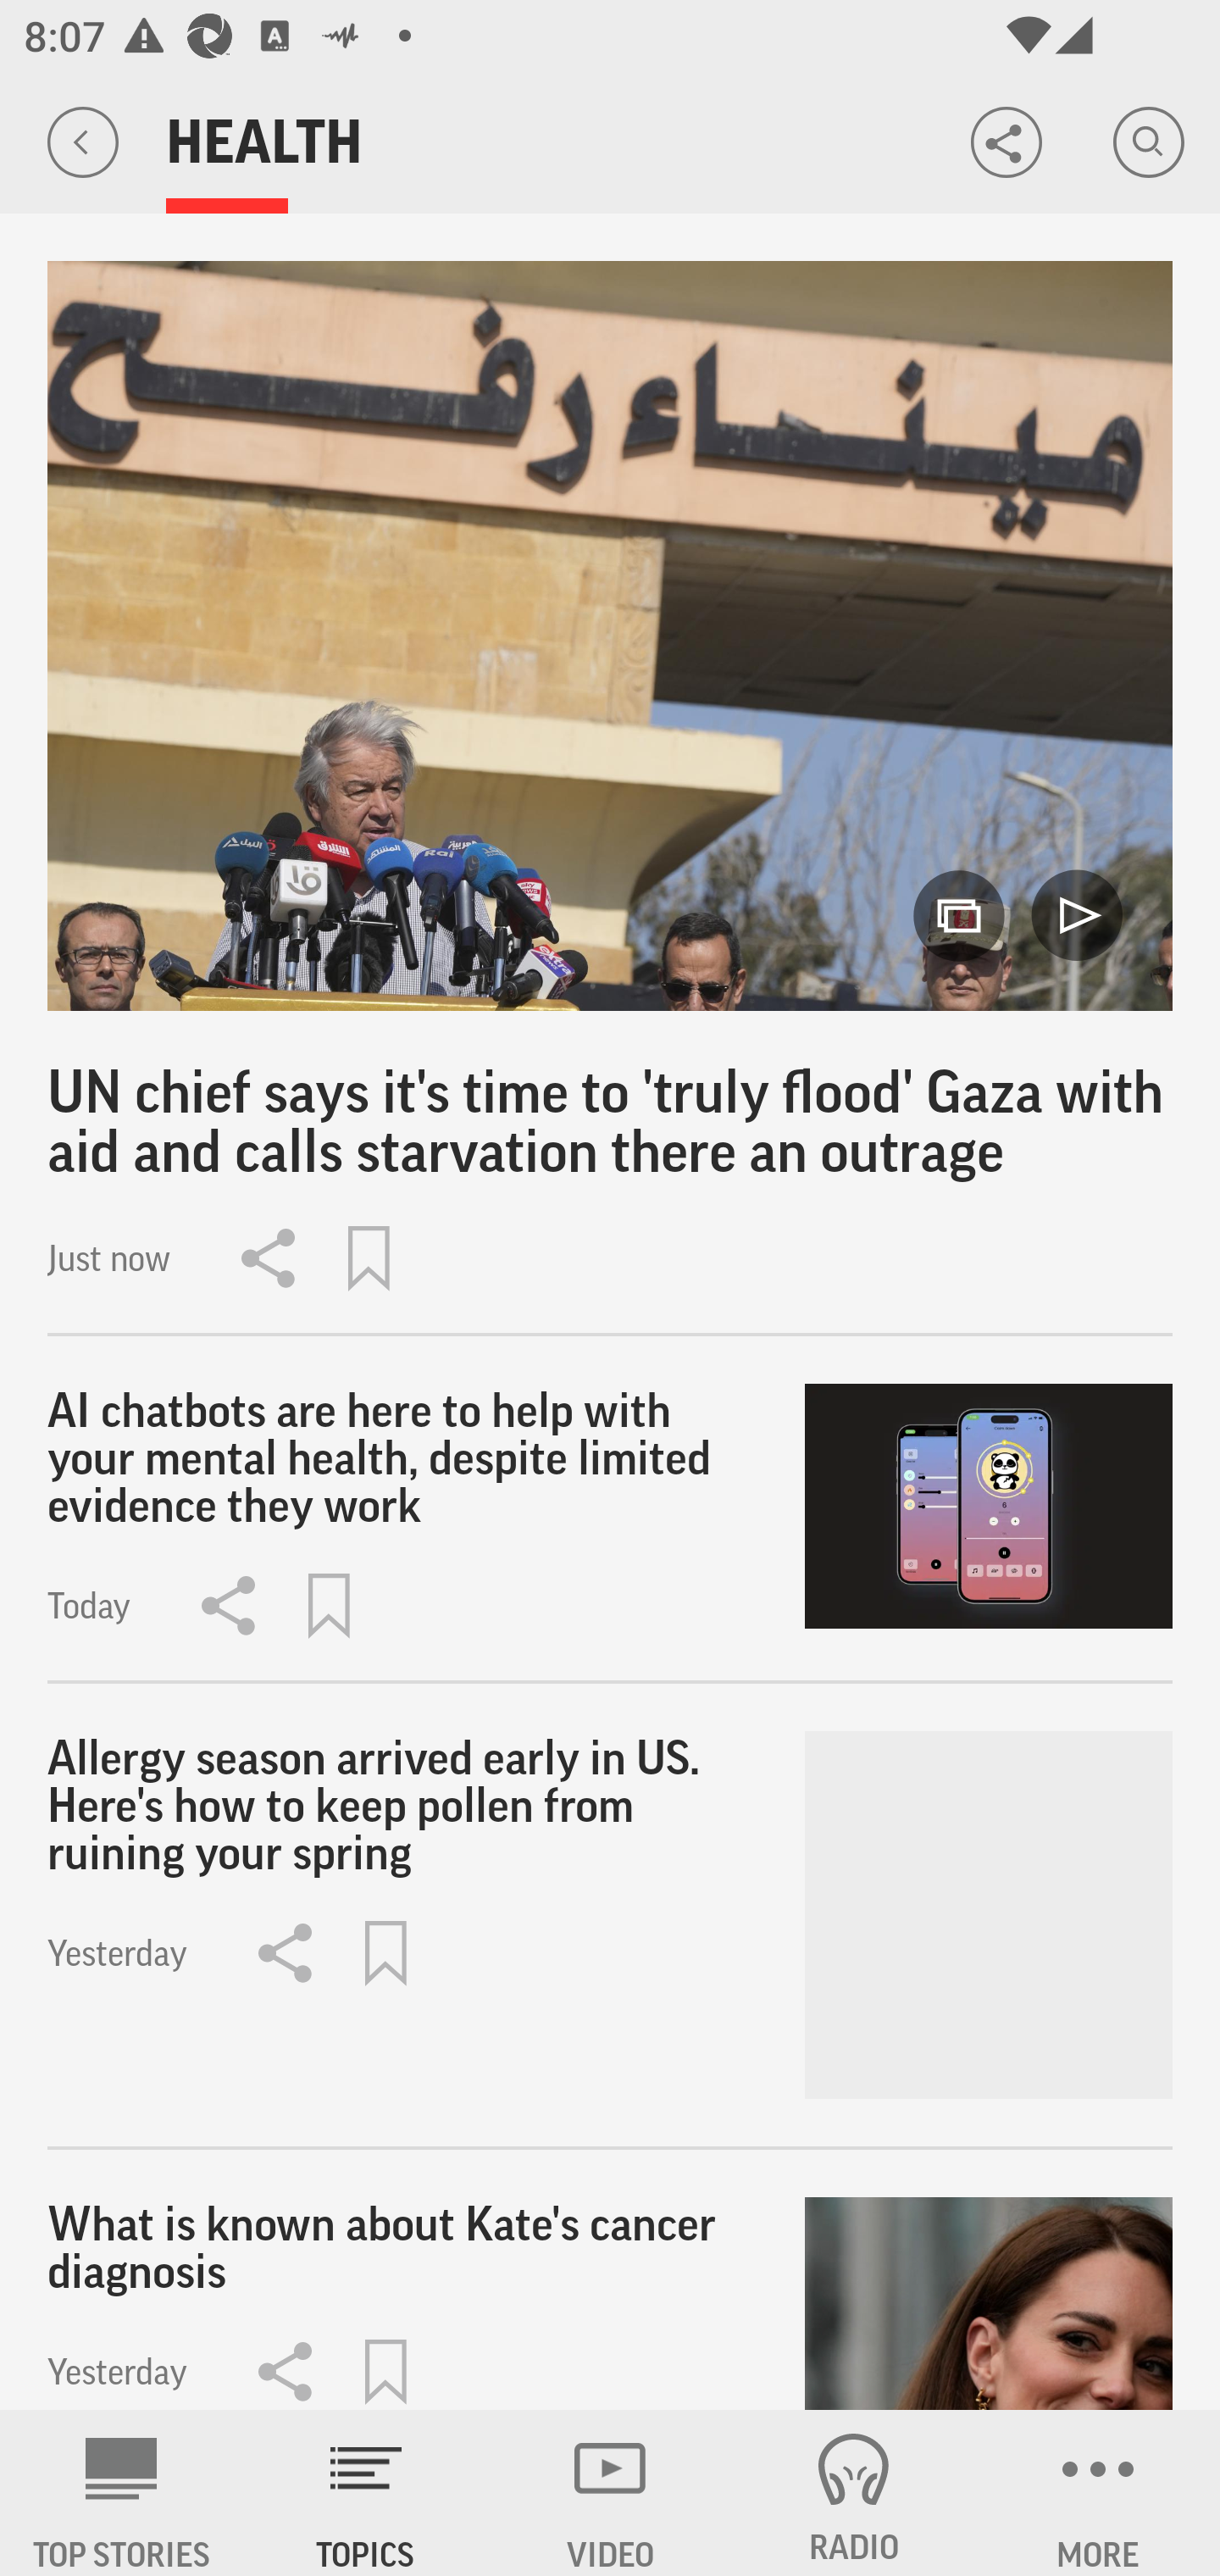 The height and width of the screenshot is (2576, 1220). I want to click on MORE, so click(1098, 2493).